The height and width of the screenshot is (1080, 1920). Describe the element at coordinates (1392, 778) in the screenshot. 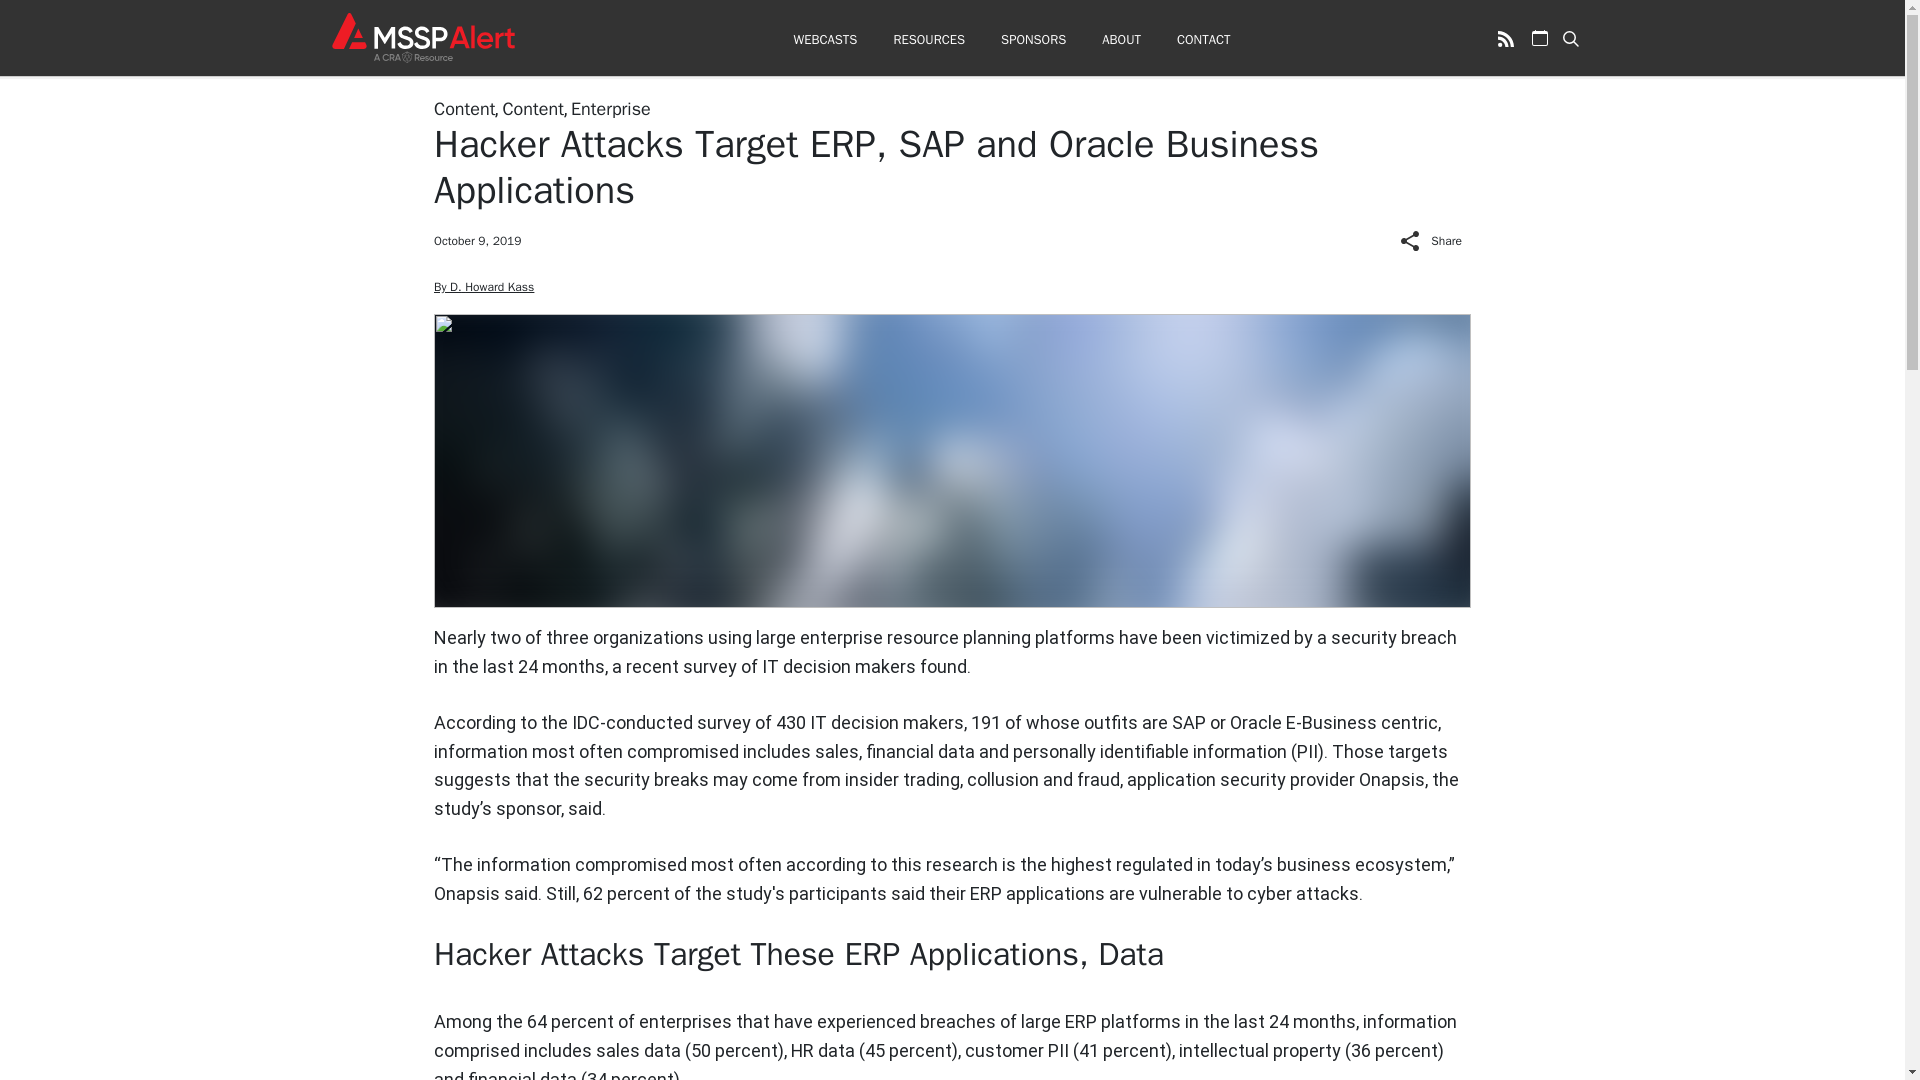

I see `Onapsis` at that location.